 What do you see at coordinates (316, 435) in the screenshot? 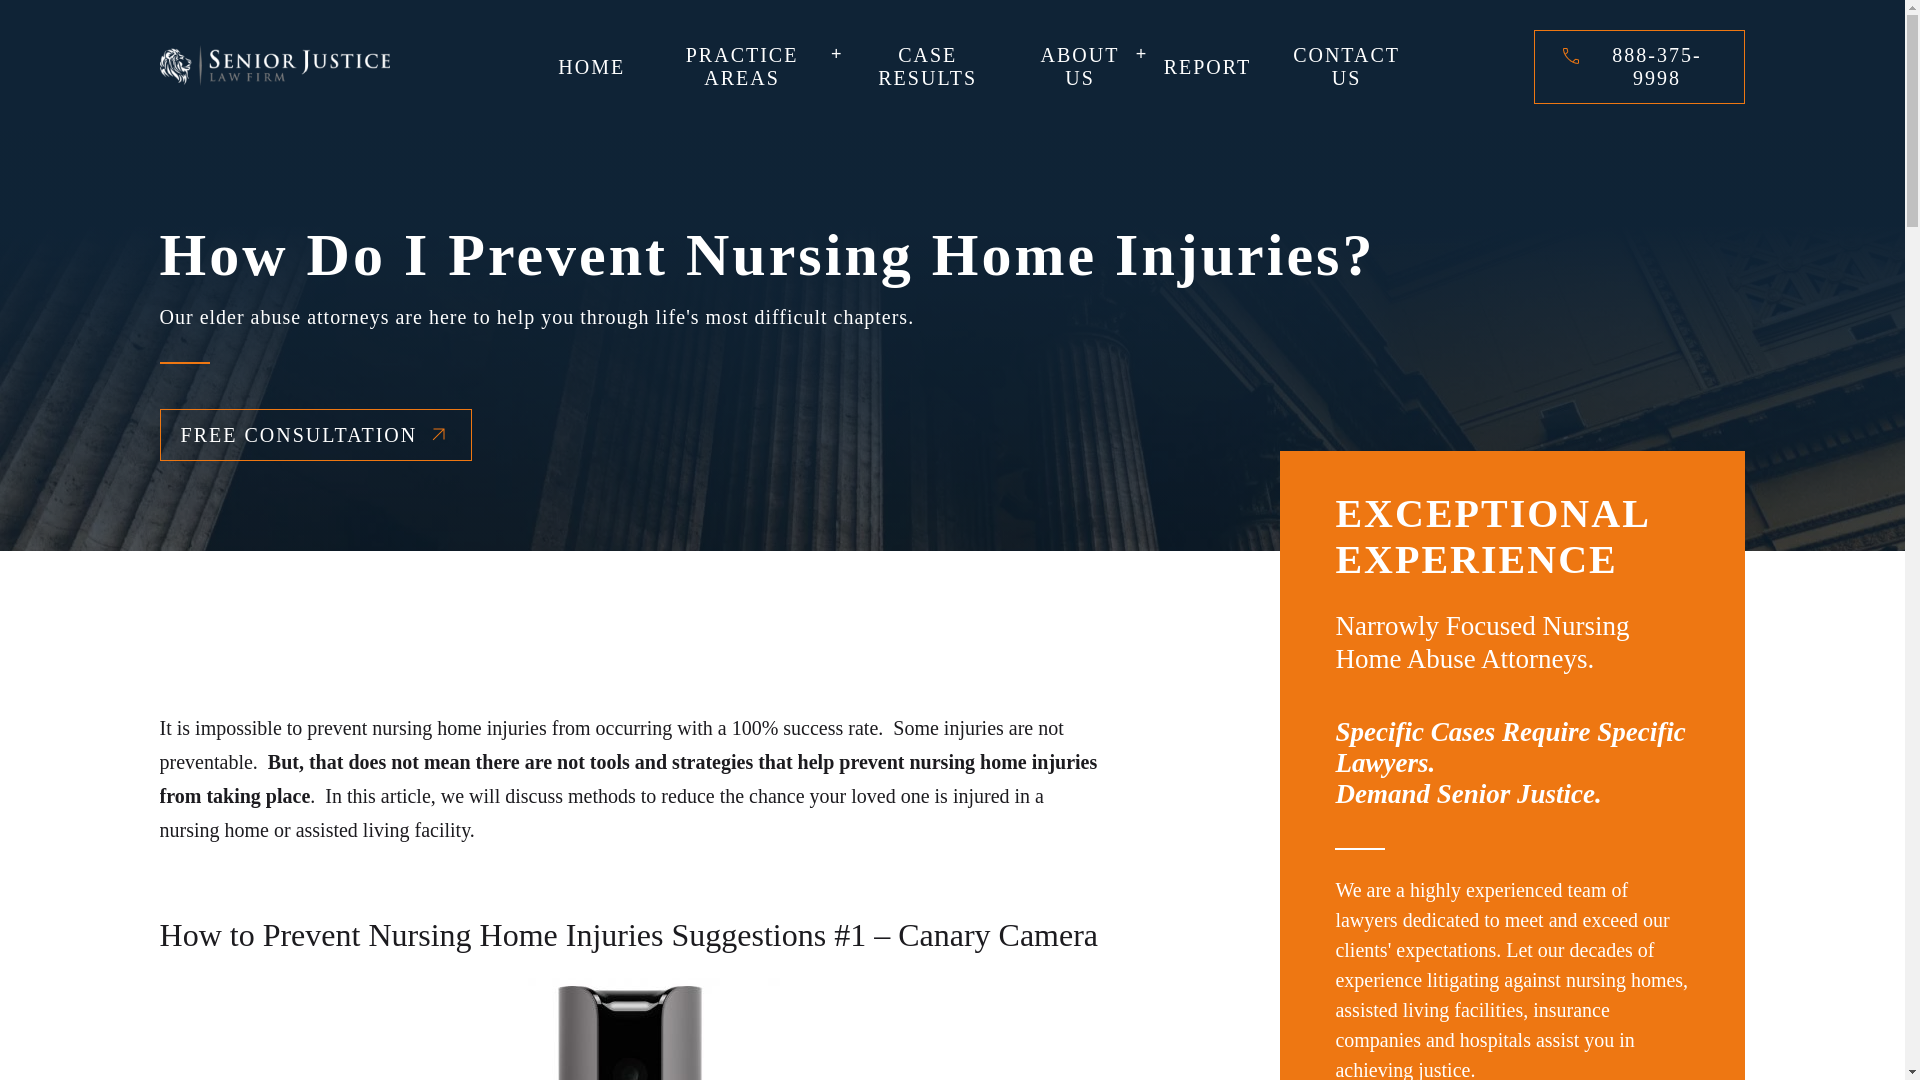
I see `FREE CONSULTATION` at bounding box center [316, 435].